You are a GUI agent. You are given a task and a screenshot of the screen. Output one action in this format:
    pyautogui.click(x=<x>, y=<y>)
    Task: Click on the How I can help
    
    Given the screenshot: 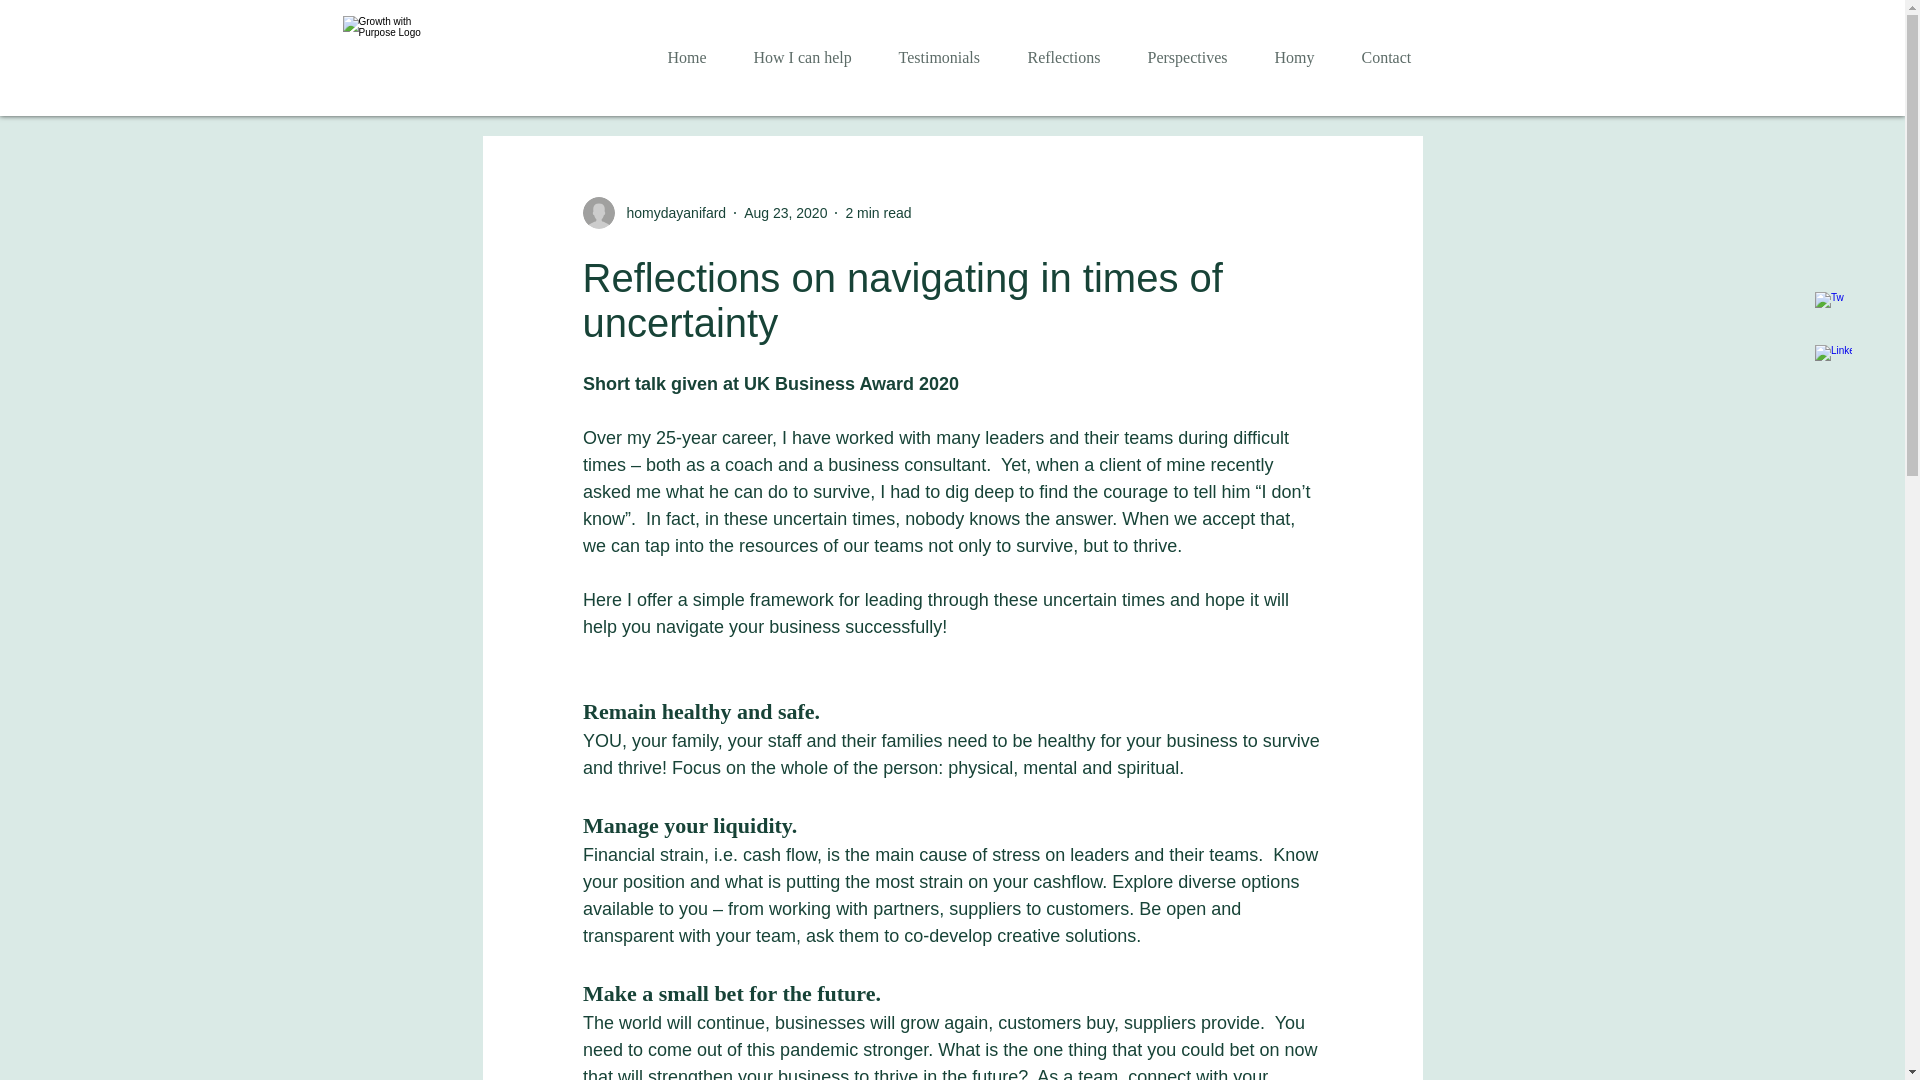 What is the action you would take?
    pyautogui.click(x=810, y=58)
    